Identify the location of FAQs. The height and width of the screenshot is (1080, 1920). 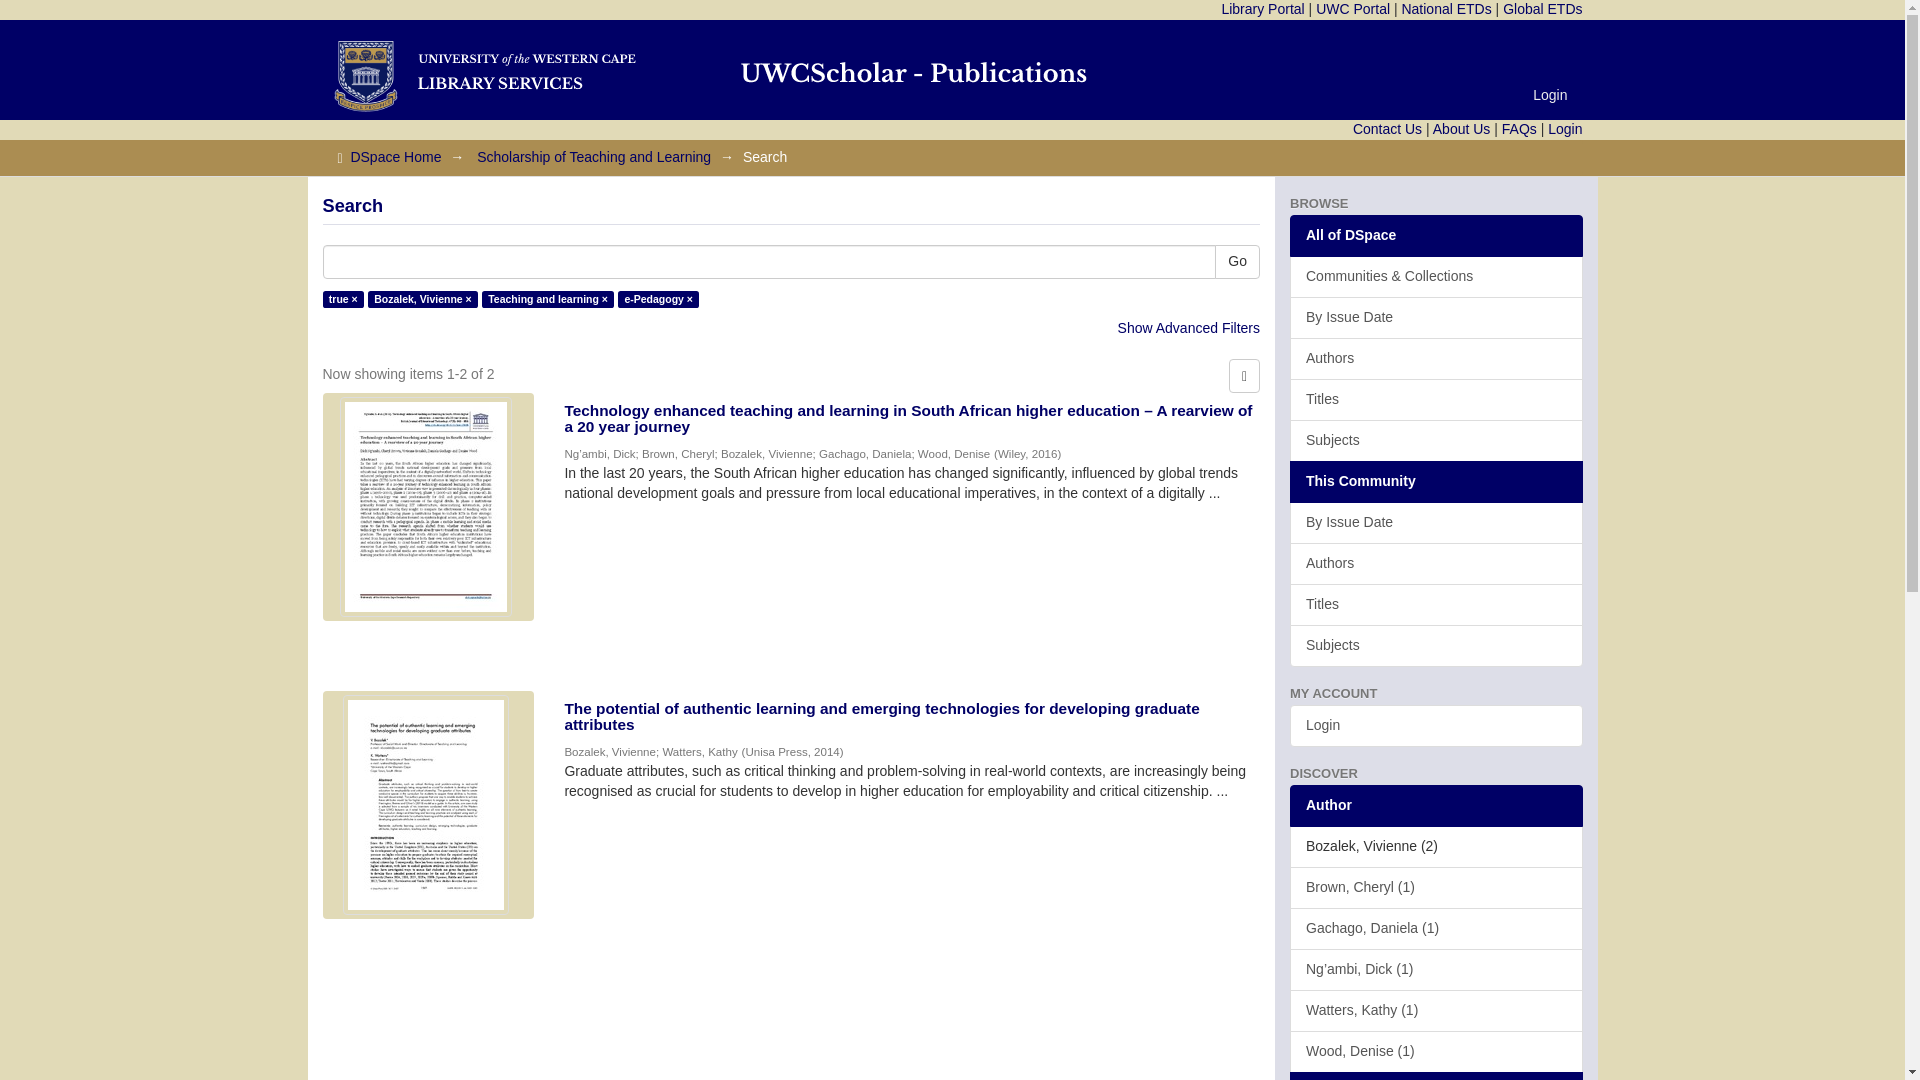
(1519, 128).